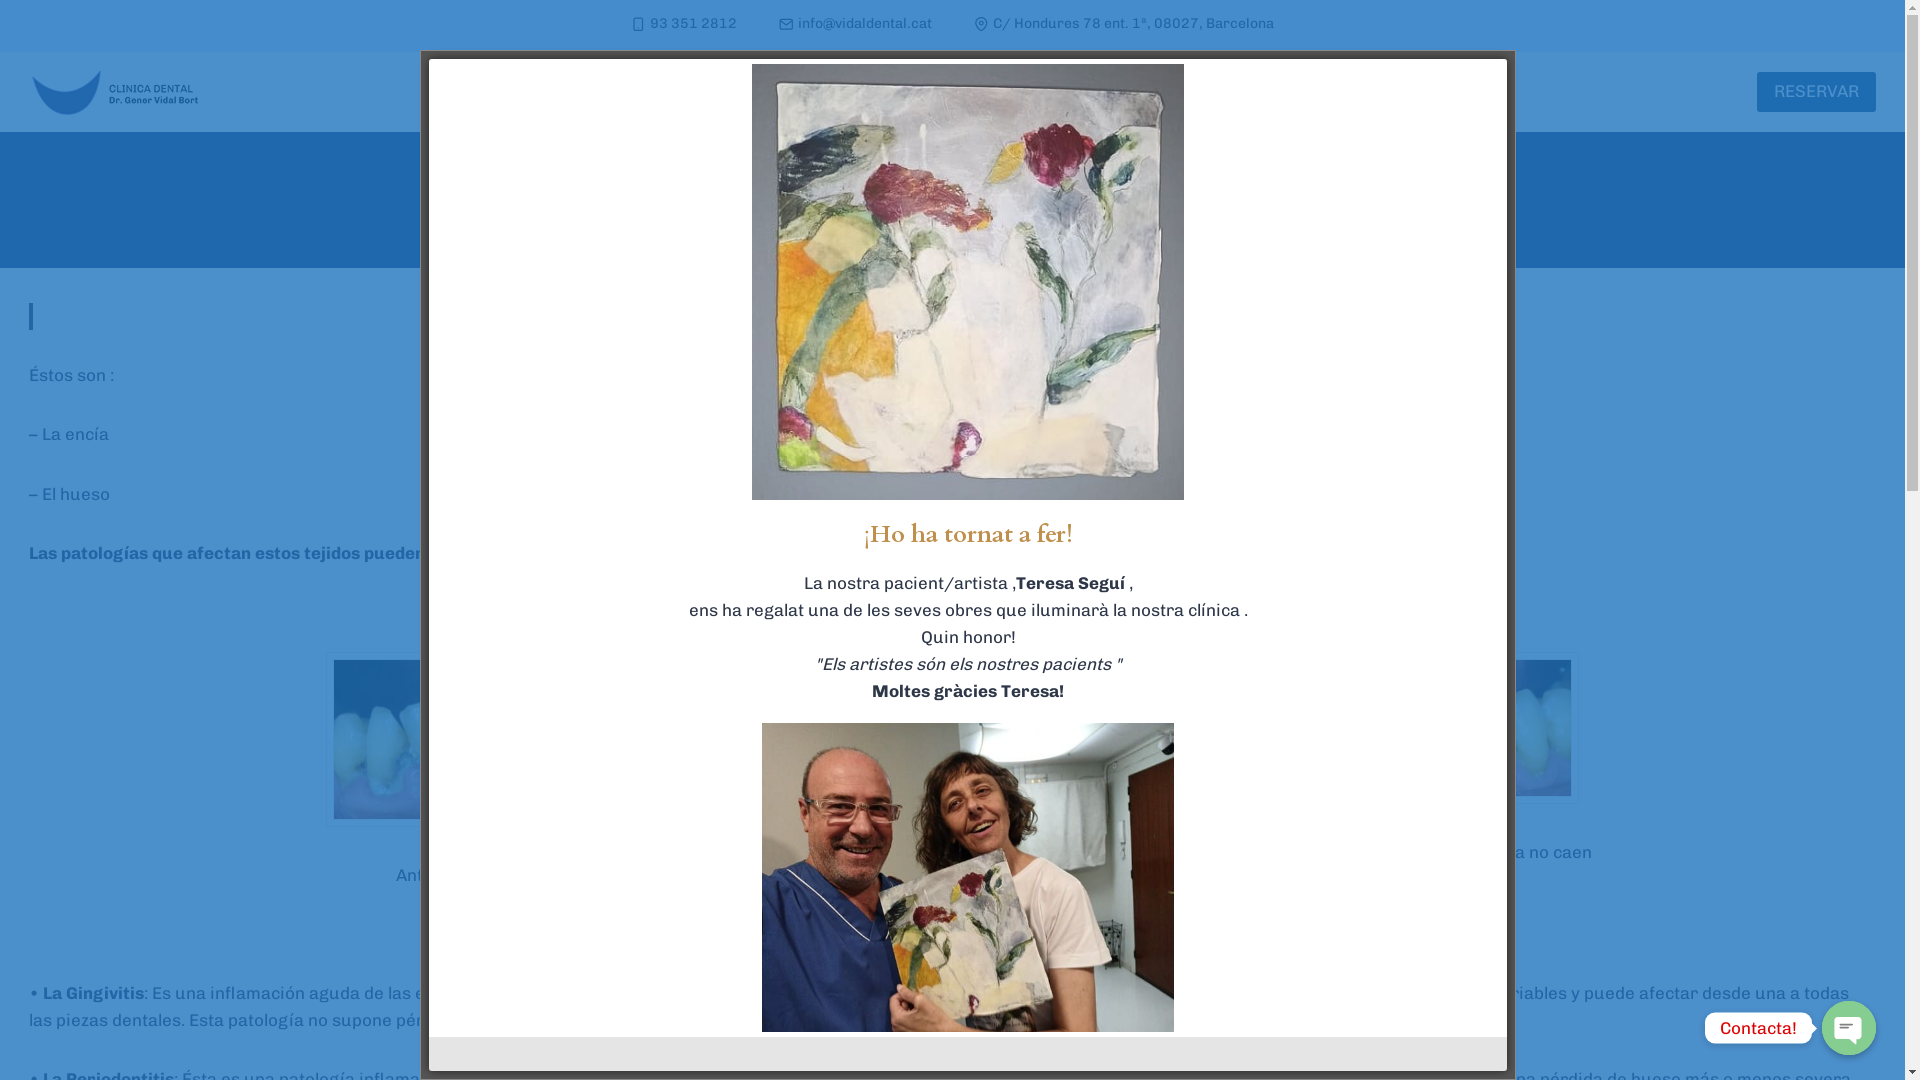 This screenshot has height=1080, width=1920. Describe the element at coordinates (905, 92) in the screenshot. I see `Servicios` at that location.